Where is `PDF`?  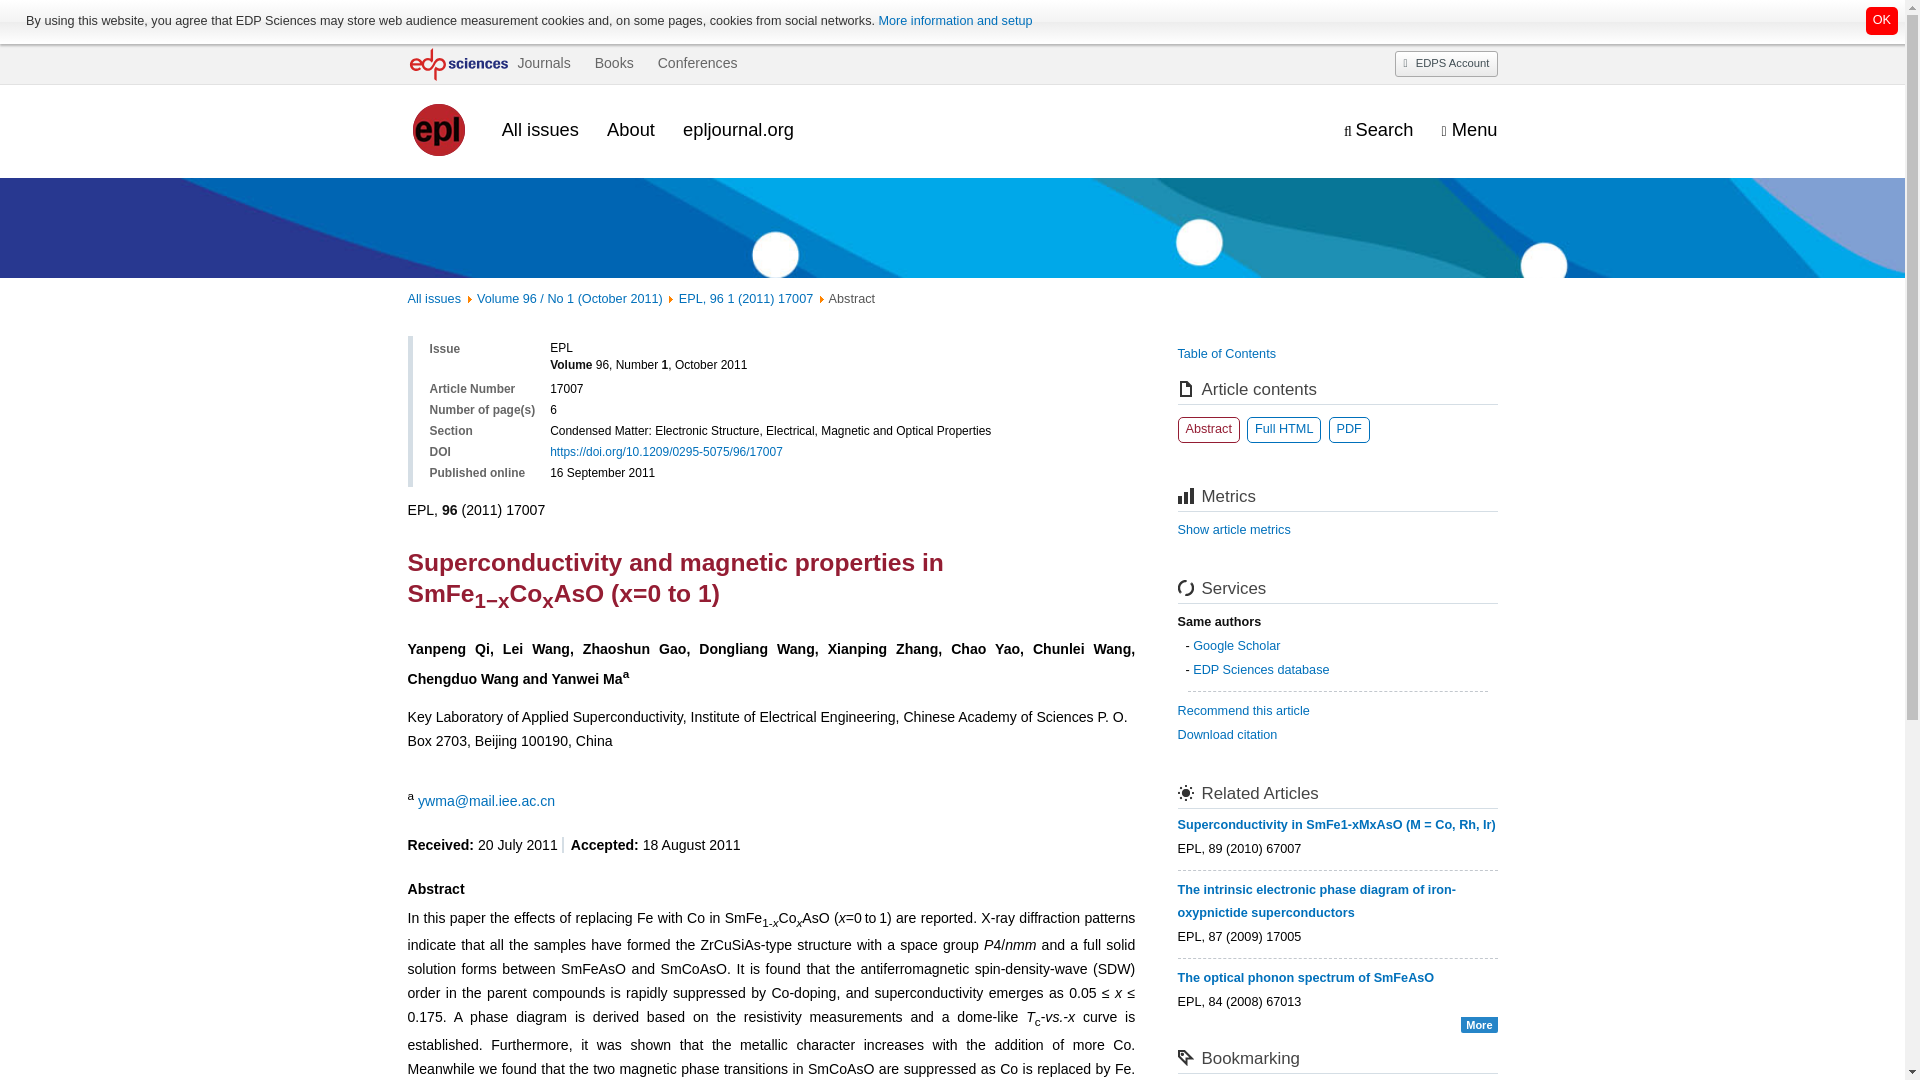
PDF is located at coordinates (1348, 429).